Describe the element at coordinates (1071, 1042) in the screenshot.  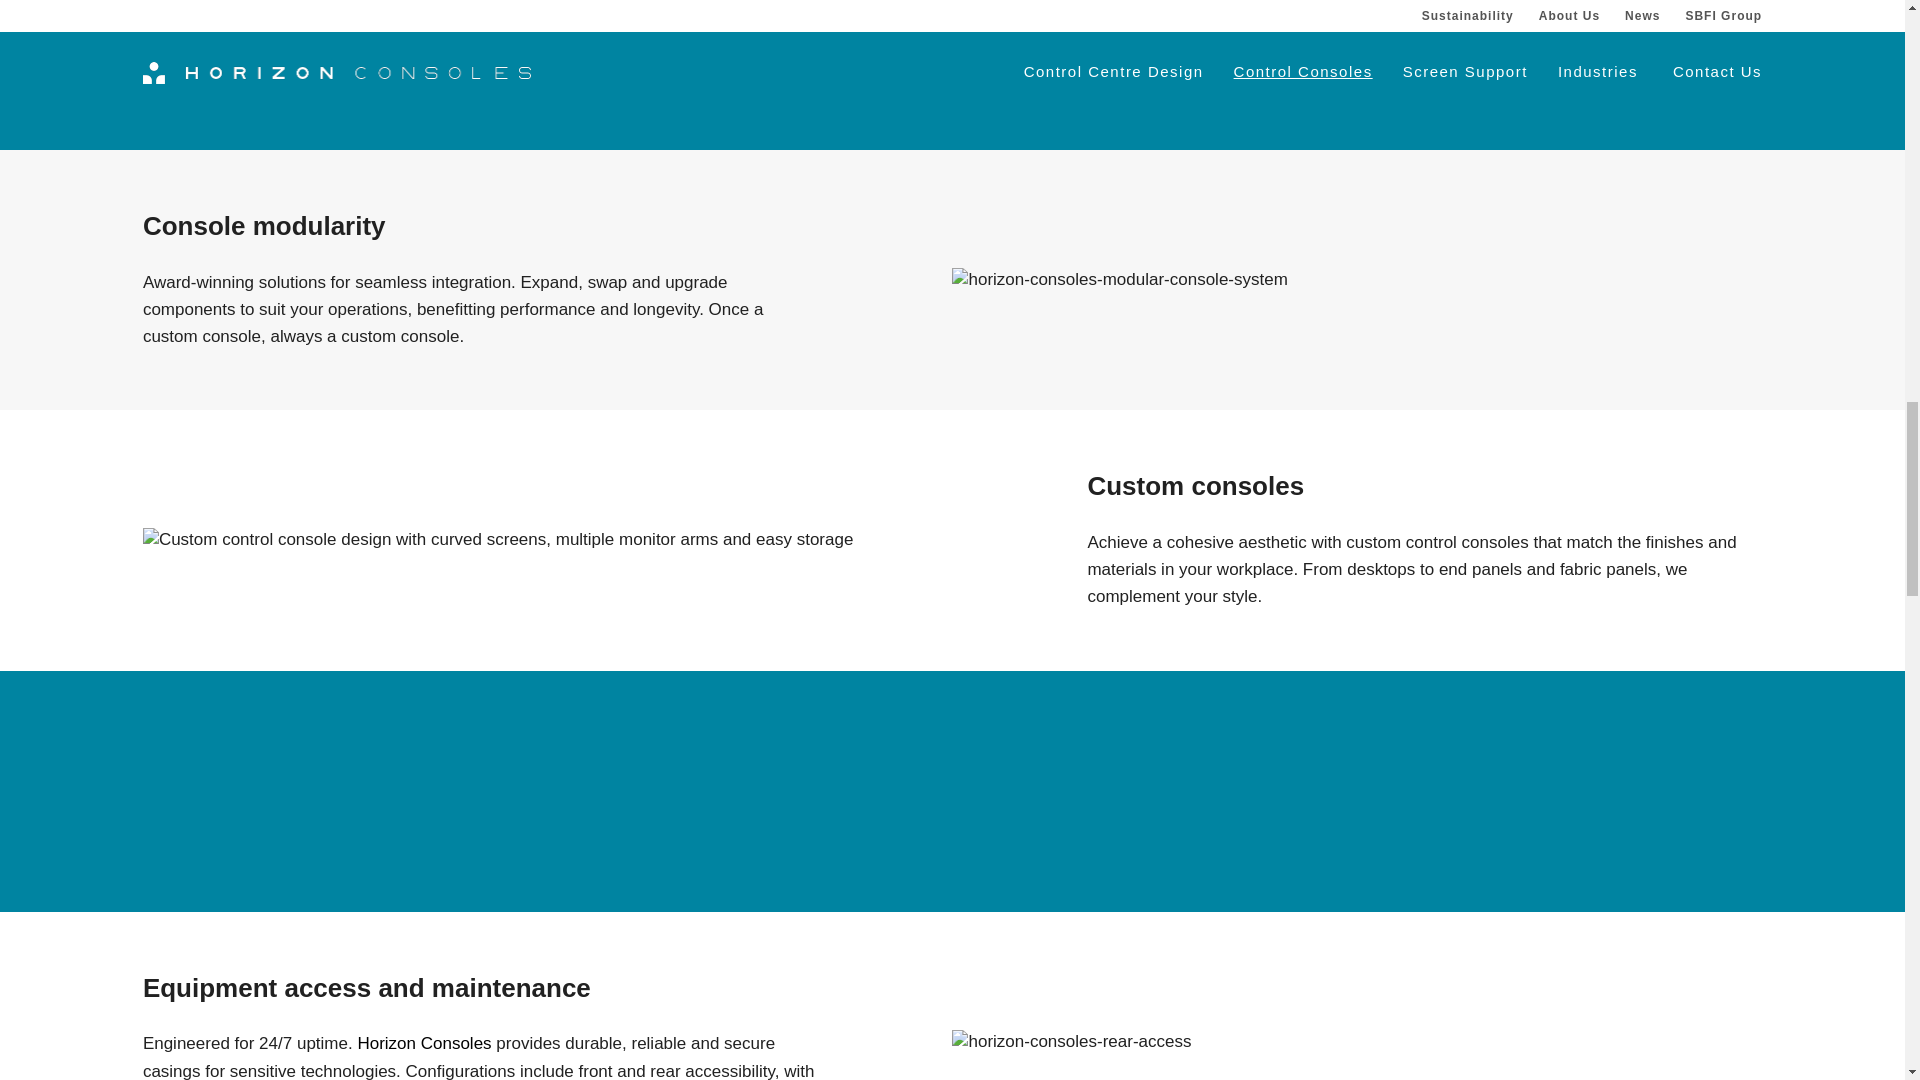
I see `horizon-consoles-rear-access` at that location.